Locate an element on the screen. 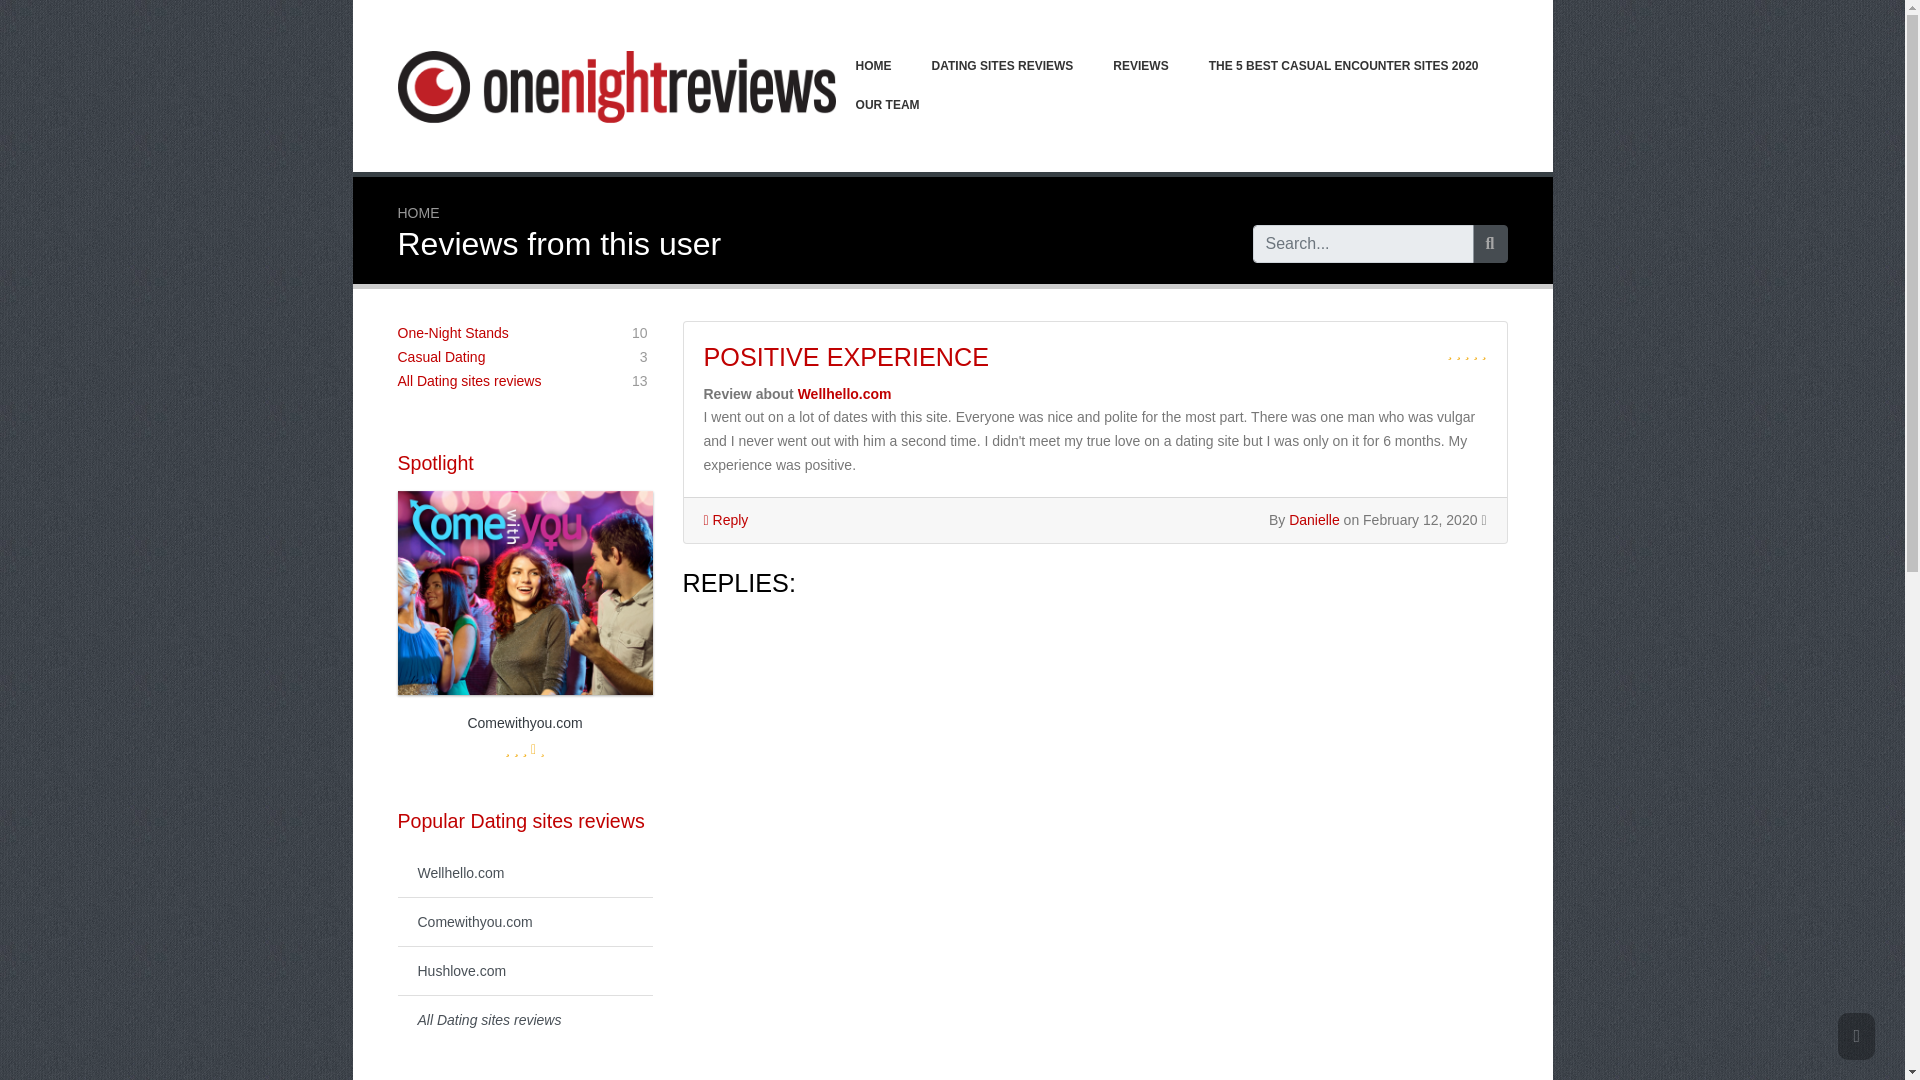  Wellhello.com is located at coordinates (524, 1019).